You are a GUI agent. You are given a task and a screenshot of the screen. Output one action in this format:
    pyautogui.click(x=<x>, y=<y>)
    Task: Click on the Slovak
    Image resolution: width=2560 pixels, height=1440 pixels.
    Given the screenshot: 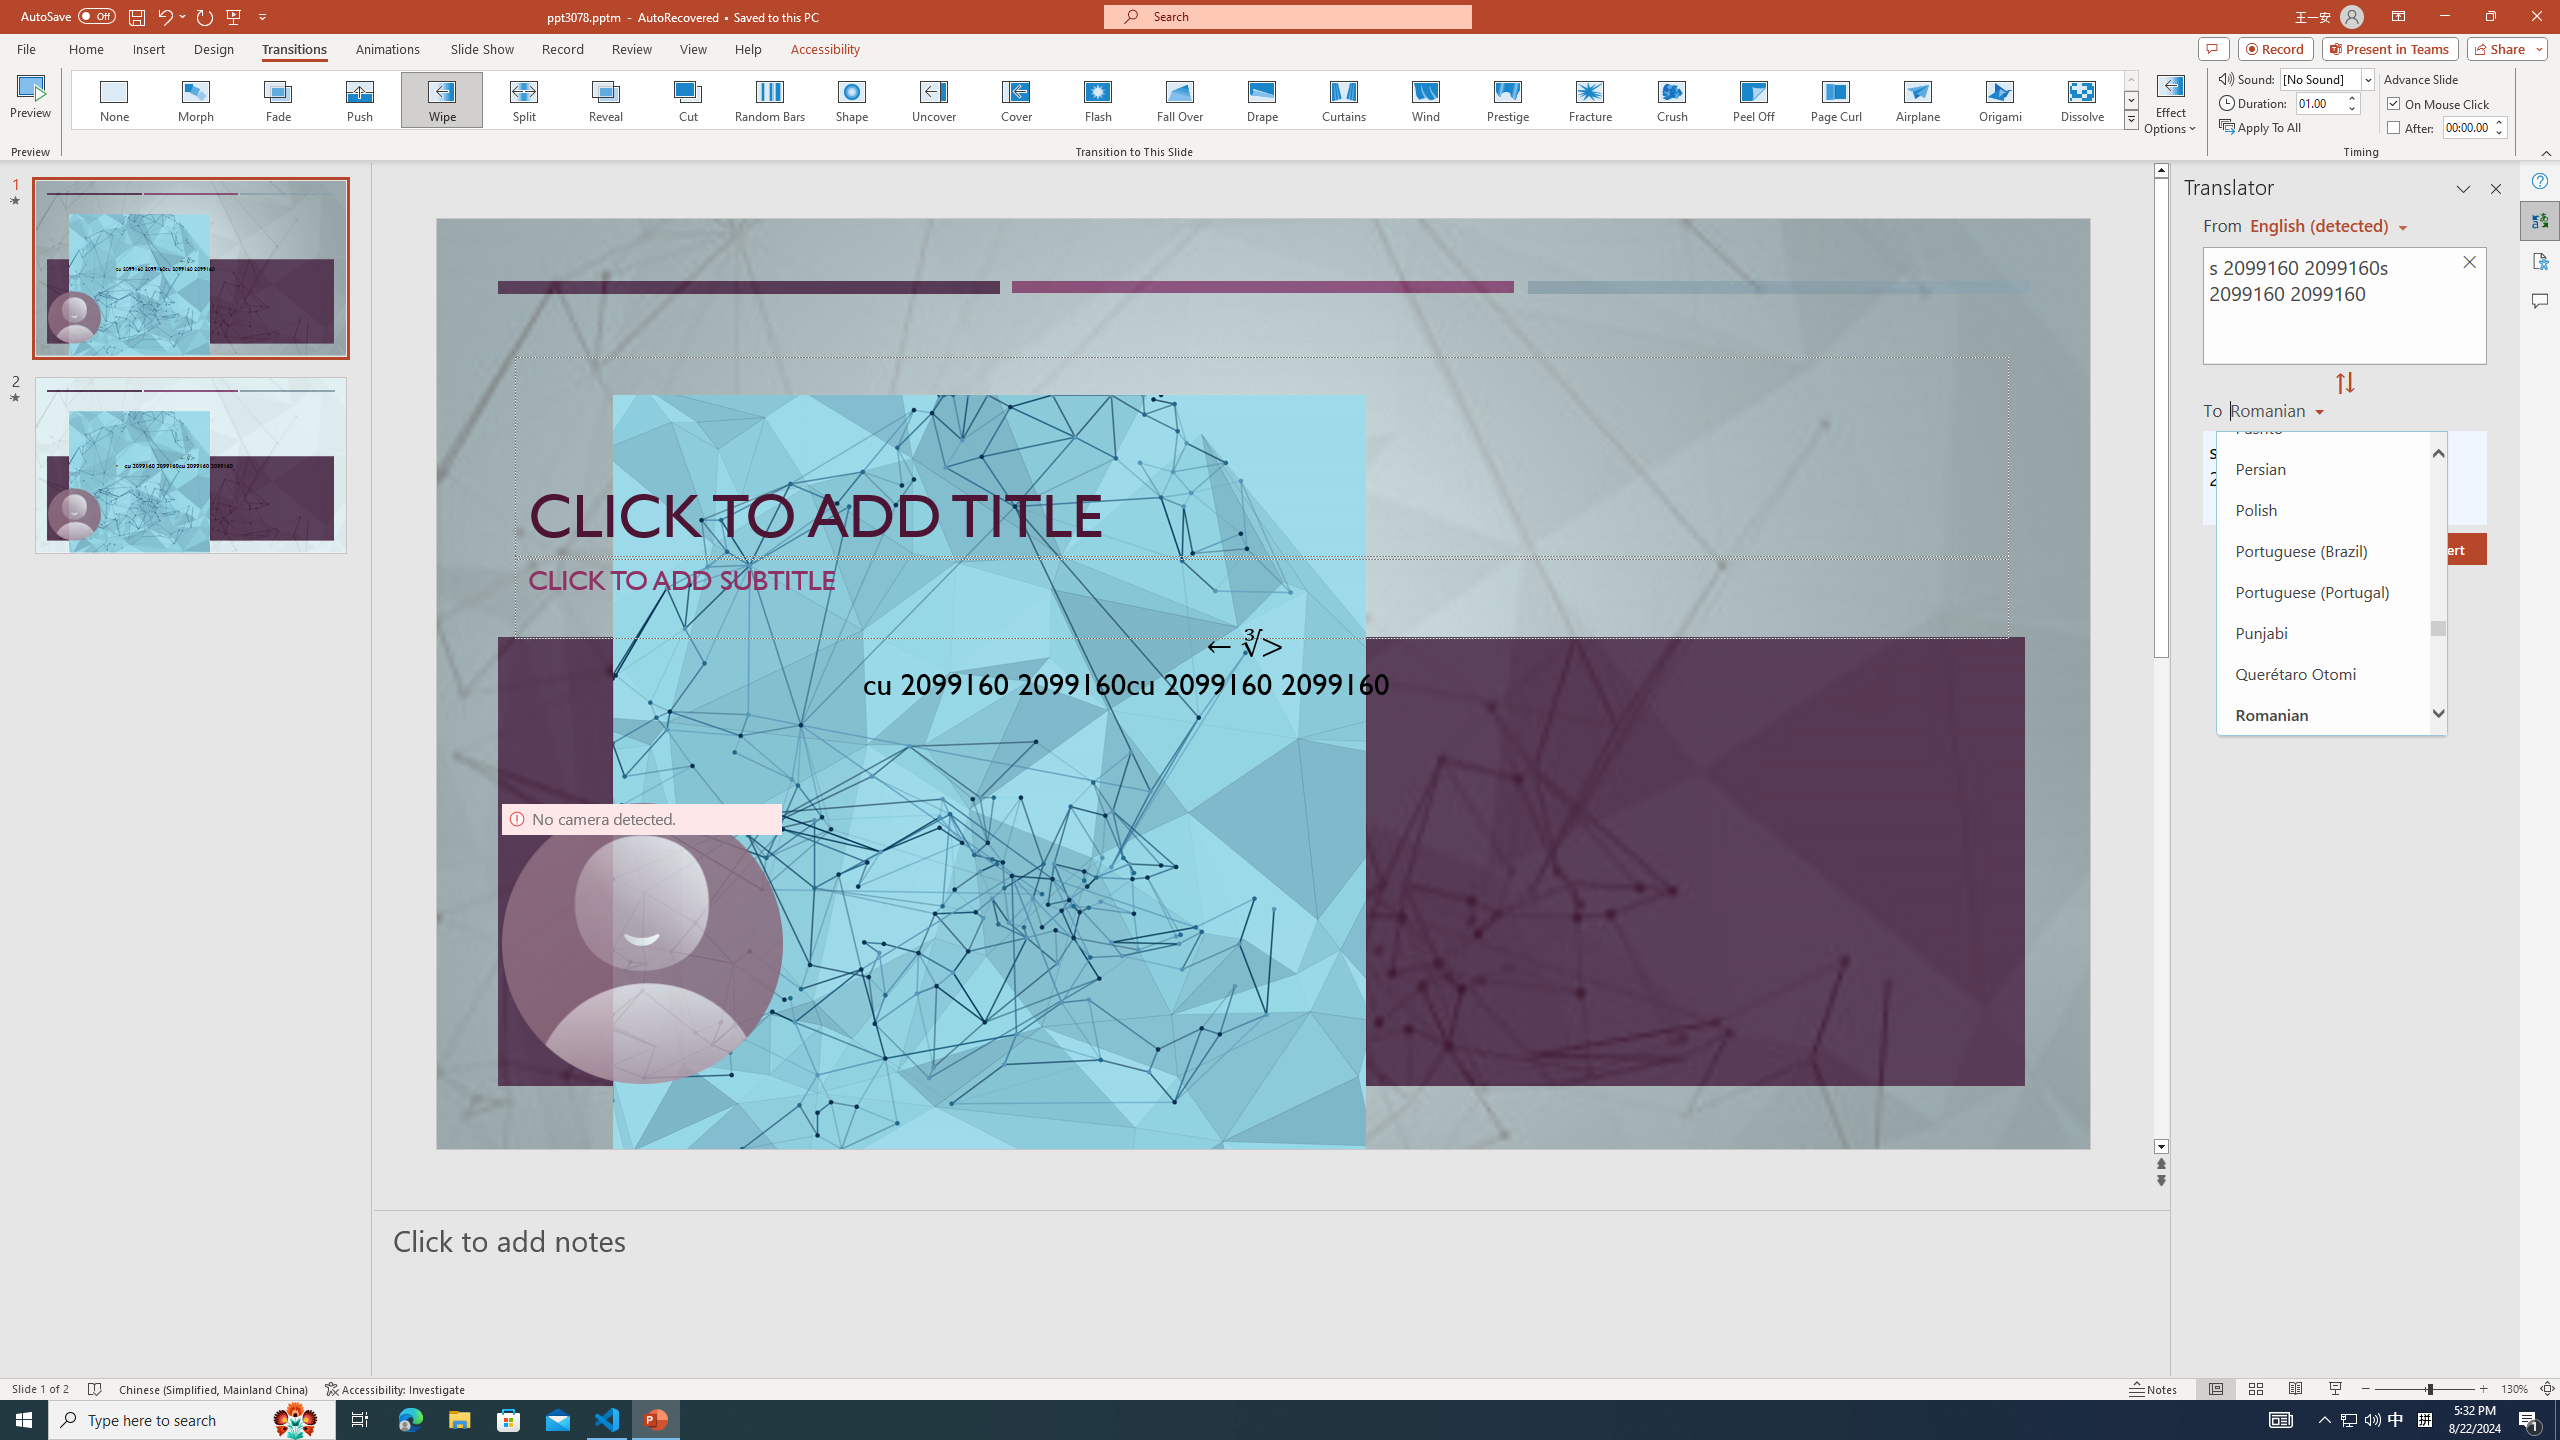 What is the action you would take?
    pyautogui.click(x=2322, y=1205)
    